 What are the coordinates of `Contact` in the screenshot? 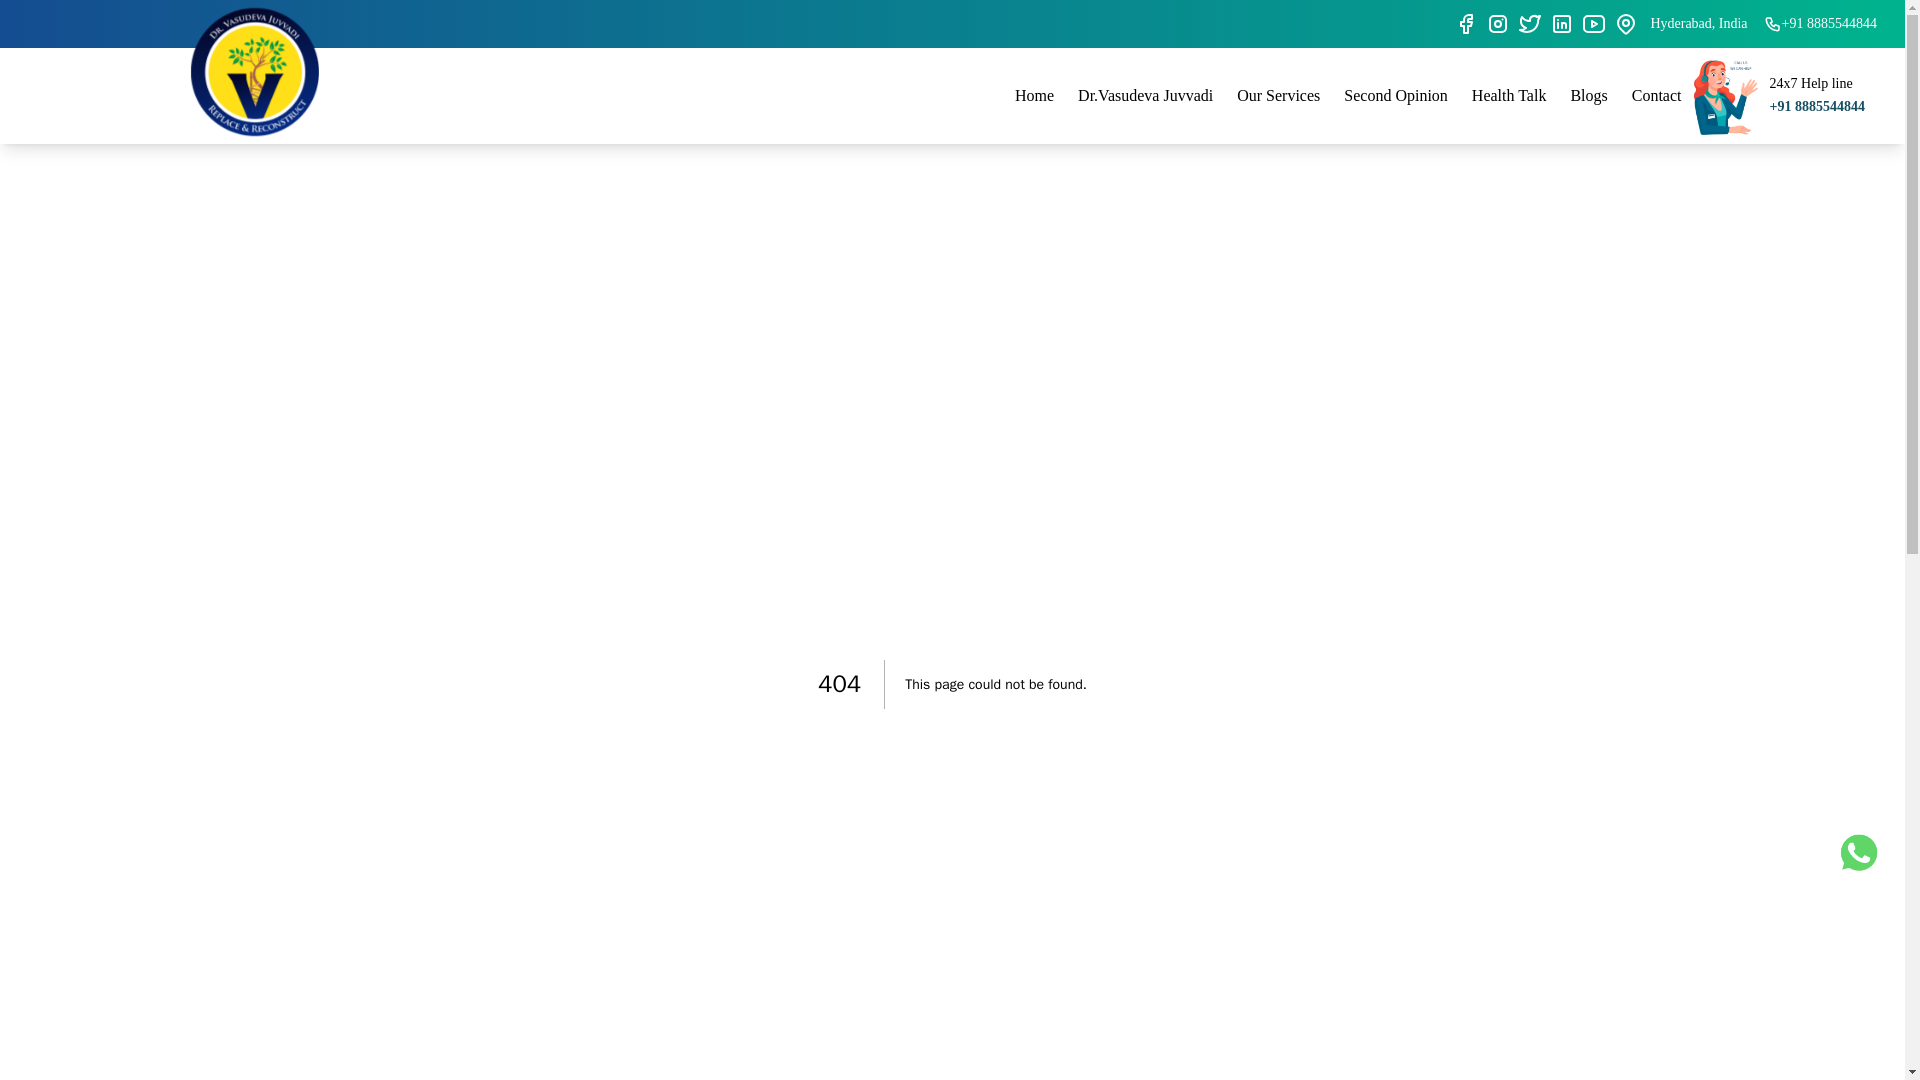 It's located at (1656, 95).